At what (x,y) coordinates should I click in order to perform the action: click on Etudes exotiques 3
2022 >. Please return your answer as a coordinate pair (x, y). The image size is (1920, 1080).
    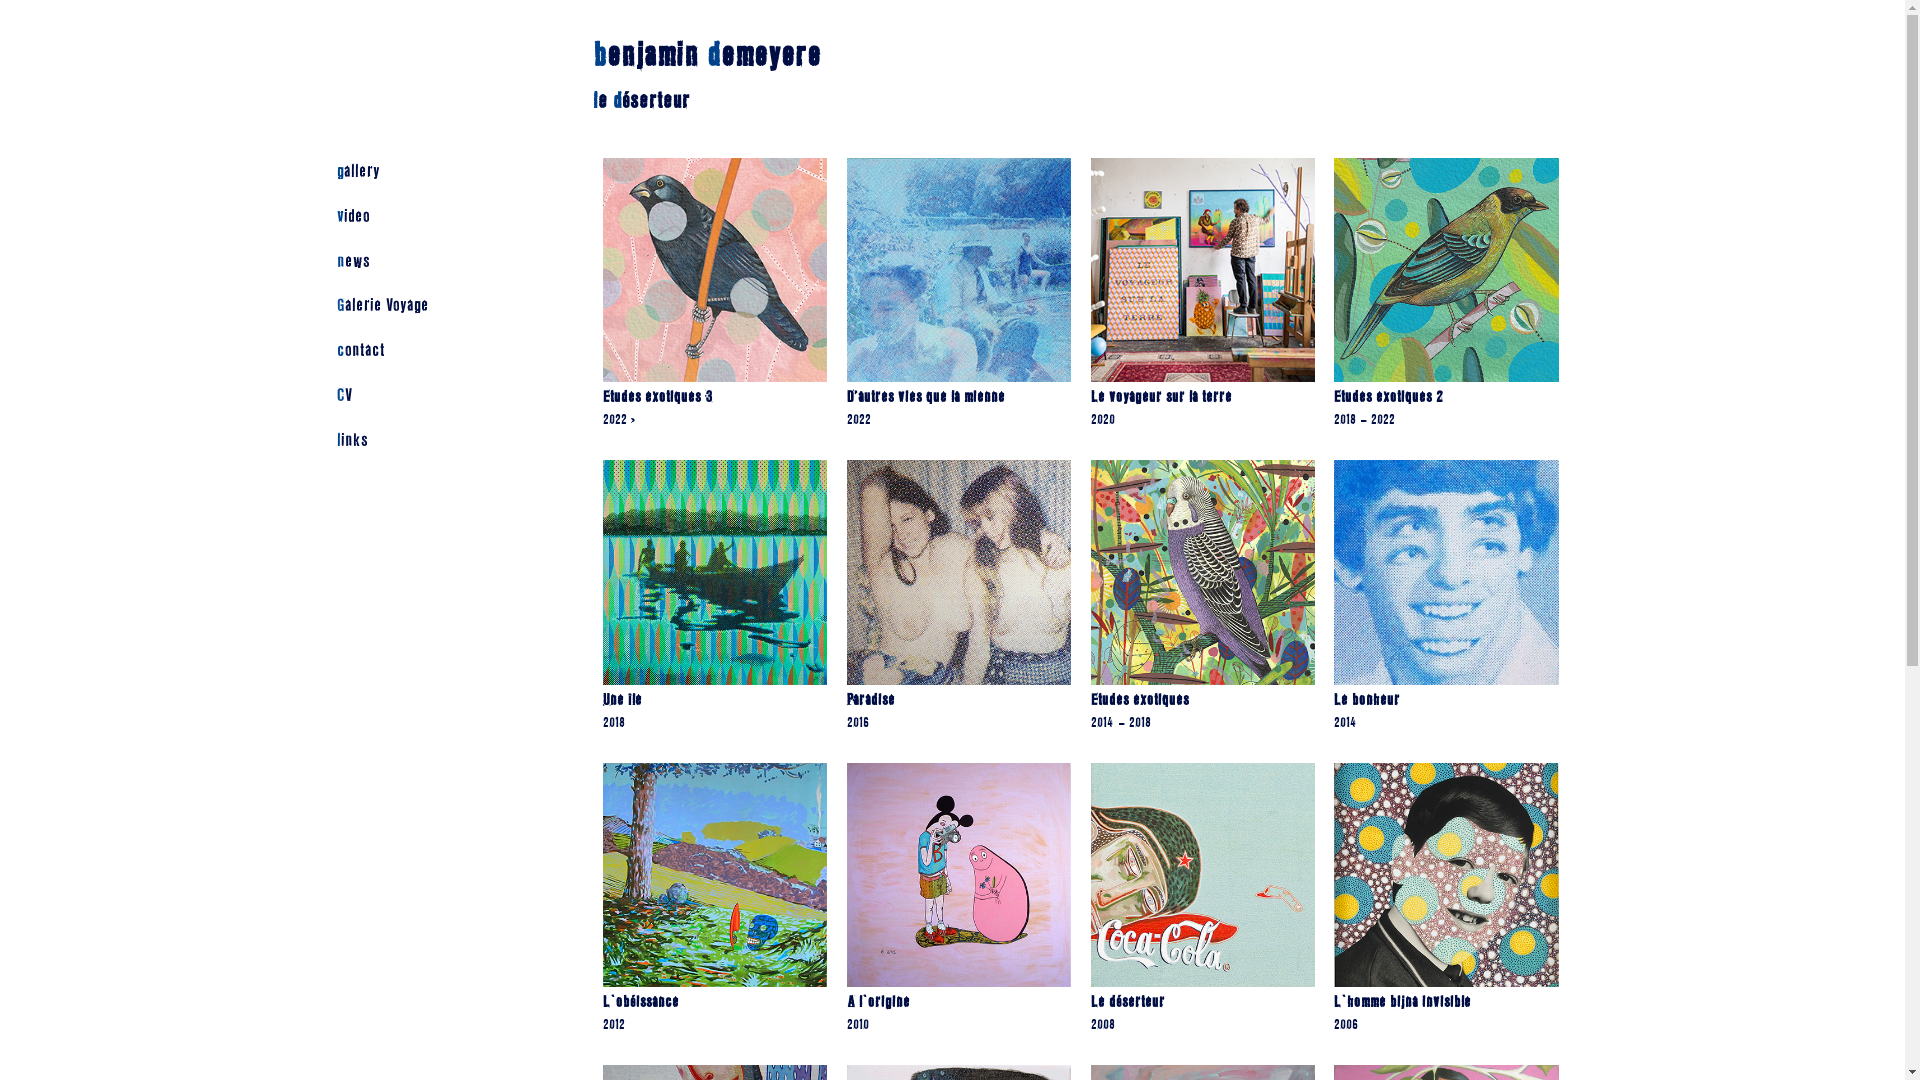
    Looking at the image, I should click on (715, 301).